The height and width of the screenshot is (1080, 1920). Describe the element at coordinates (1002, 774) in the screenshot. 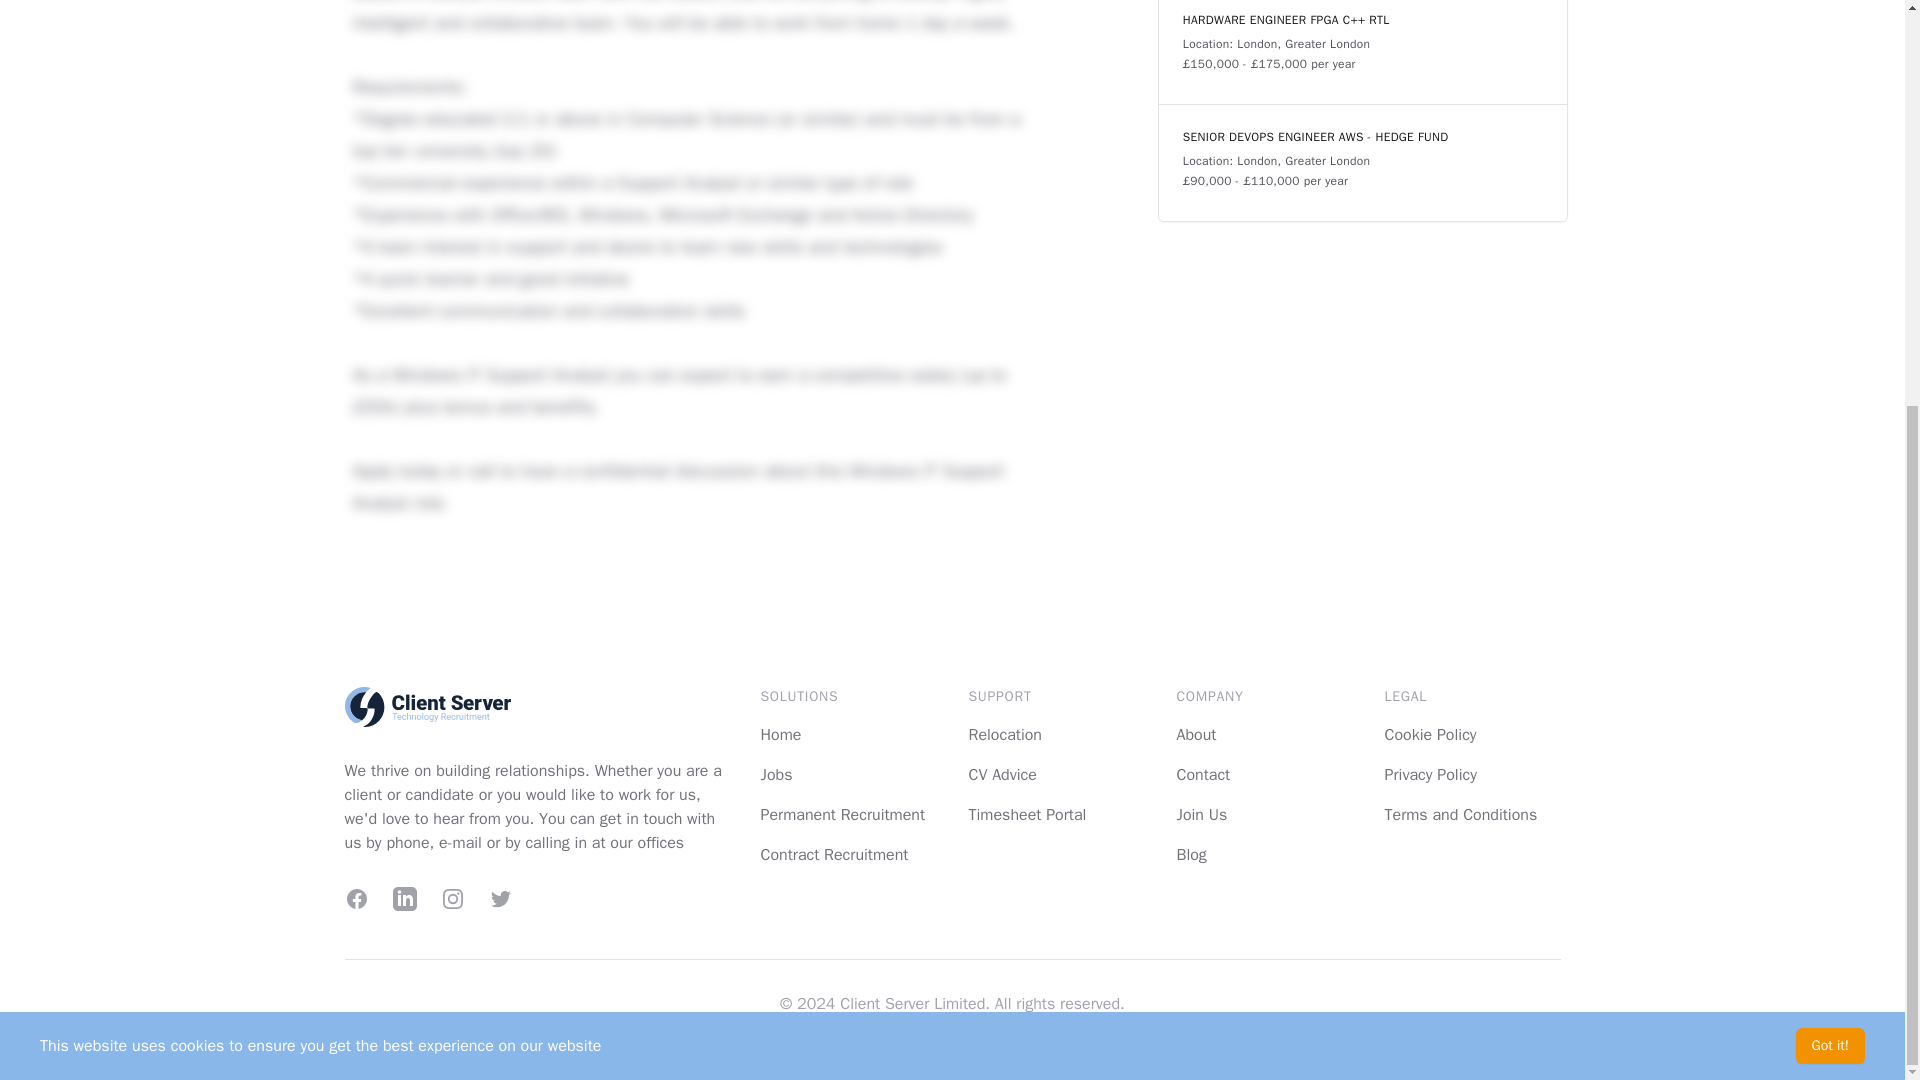

I see `CV Advice` at that location.